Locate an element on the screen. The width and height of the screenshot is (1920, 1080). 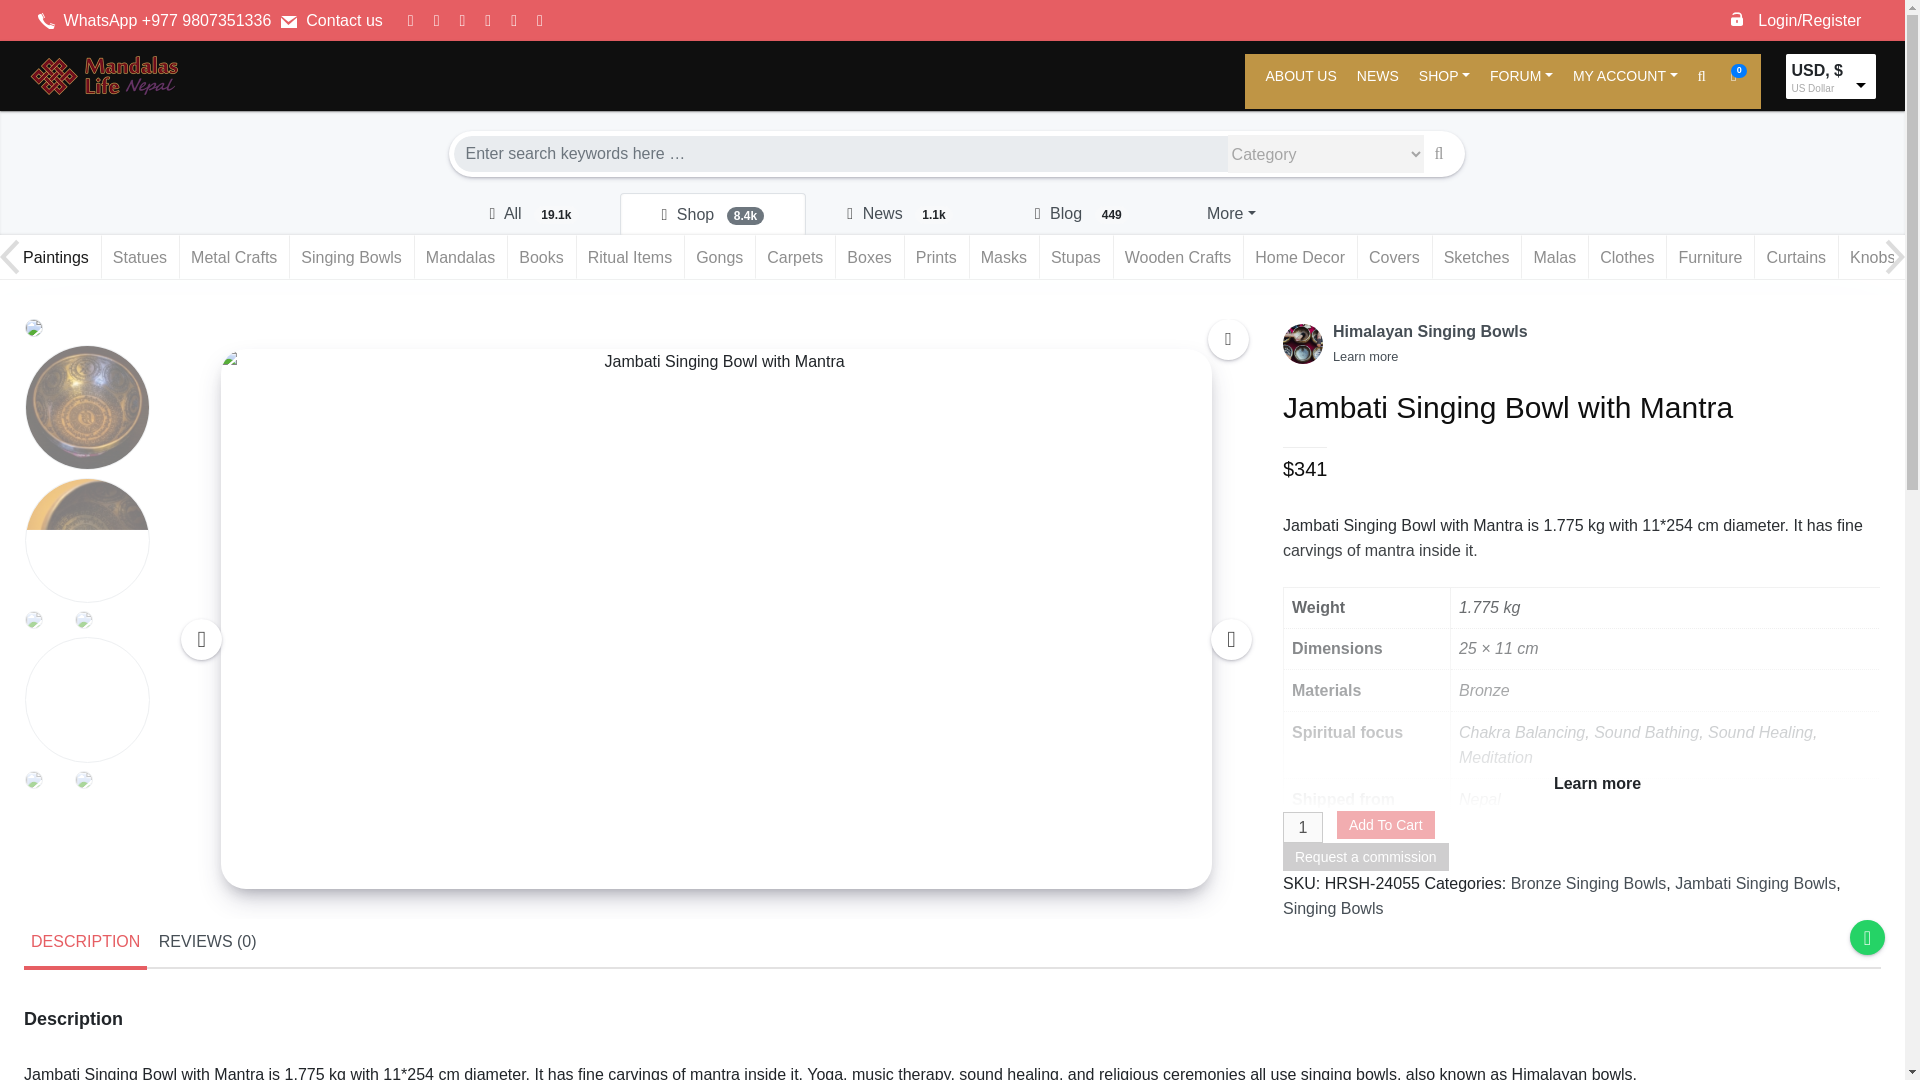
1 is located at coordinates (1302, 828).